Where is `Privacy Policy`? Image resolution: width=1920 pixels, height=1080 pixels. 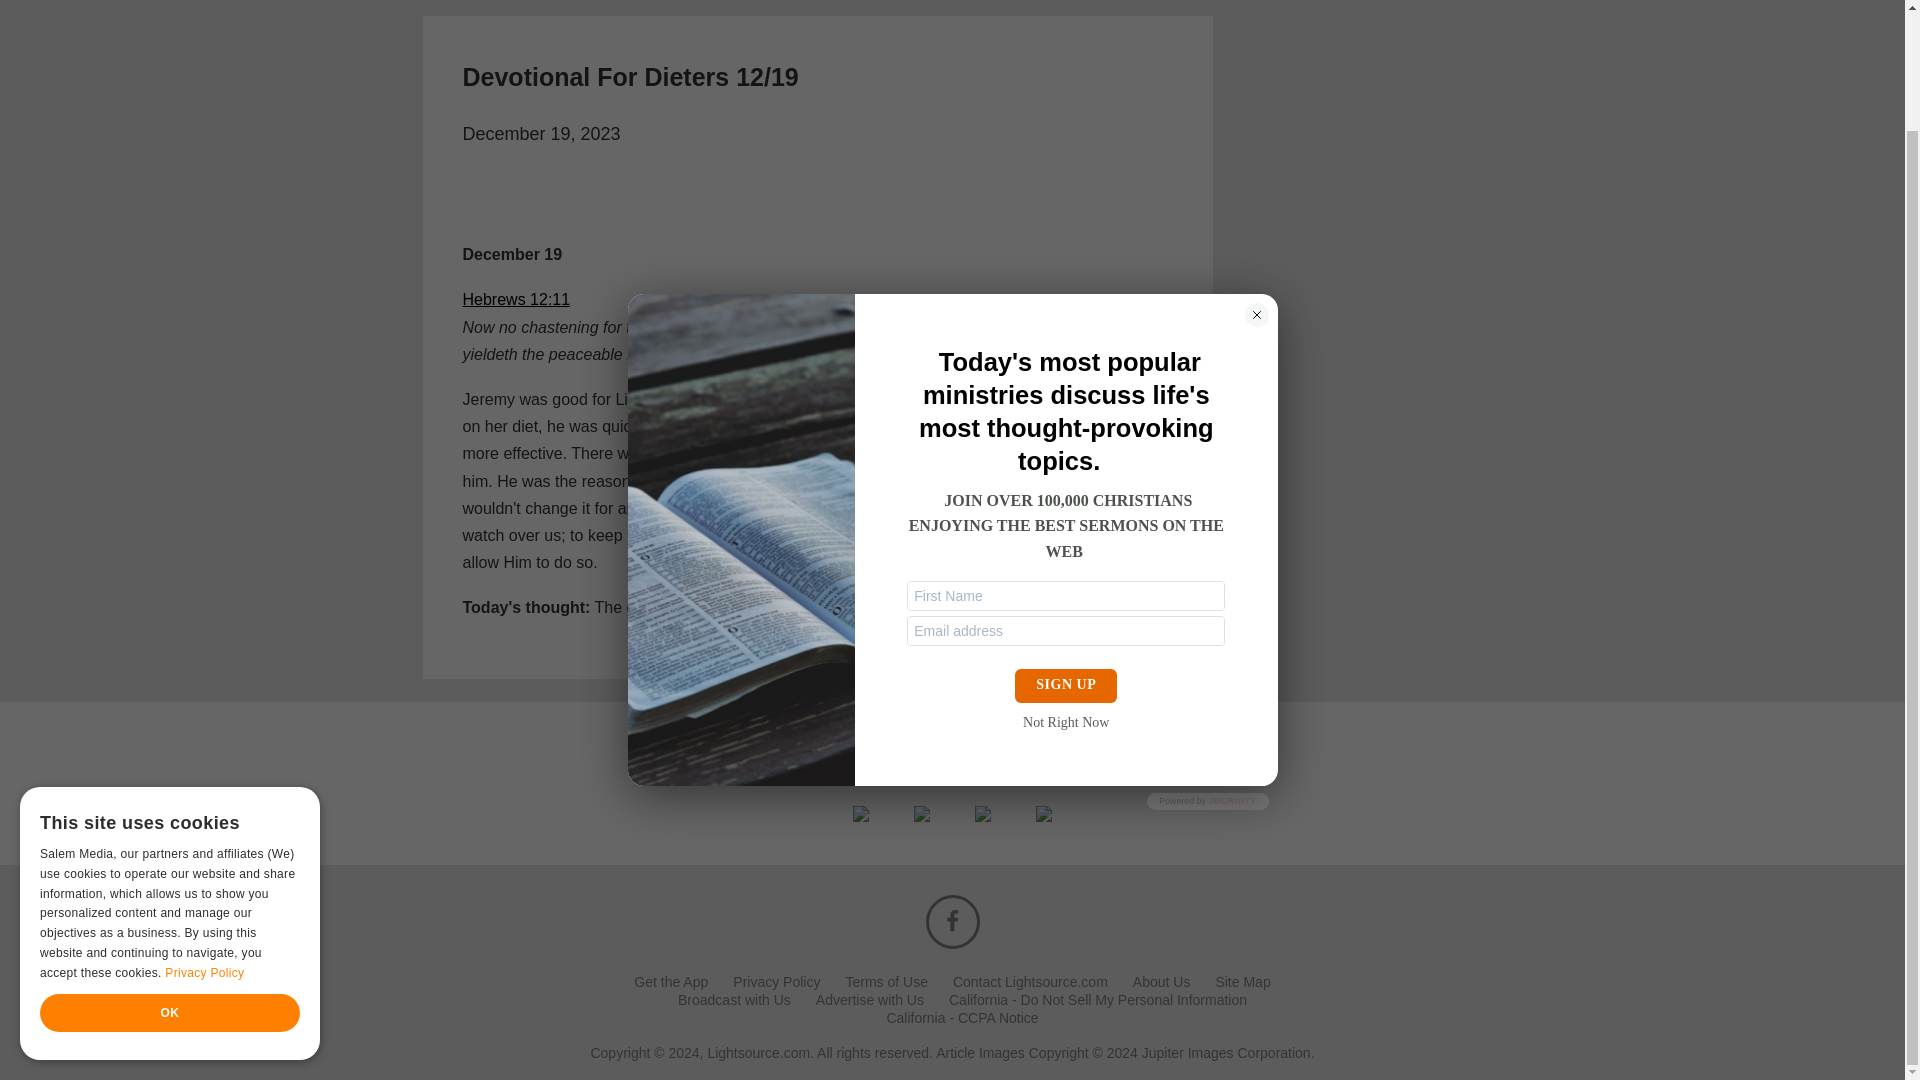
Privacy Policy is located at coordinates (776, 982).